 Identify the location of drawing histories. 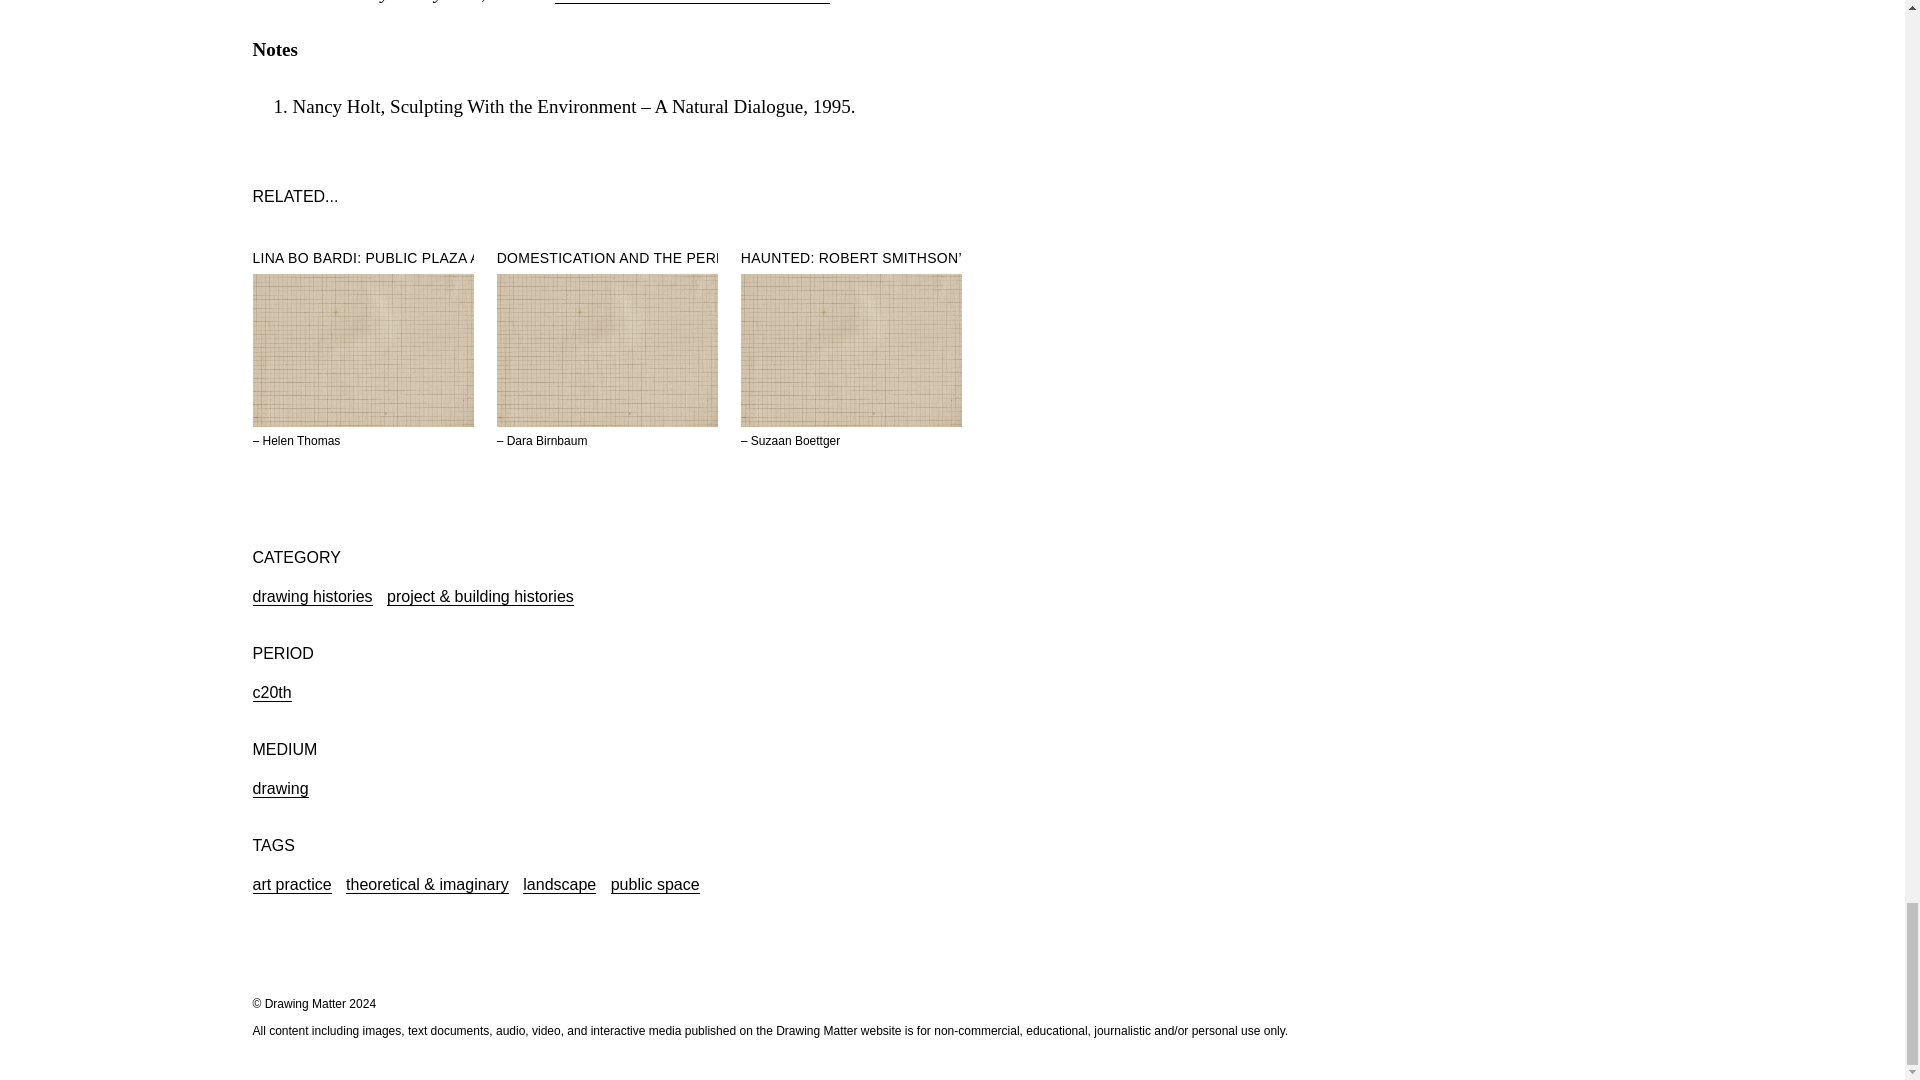
(312, 596).